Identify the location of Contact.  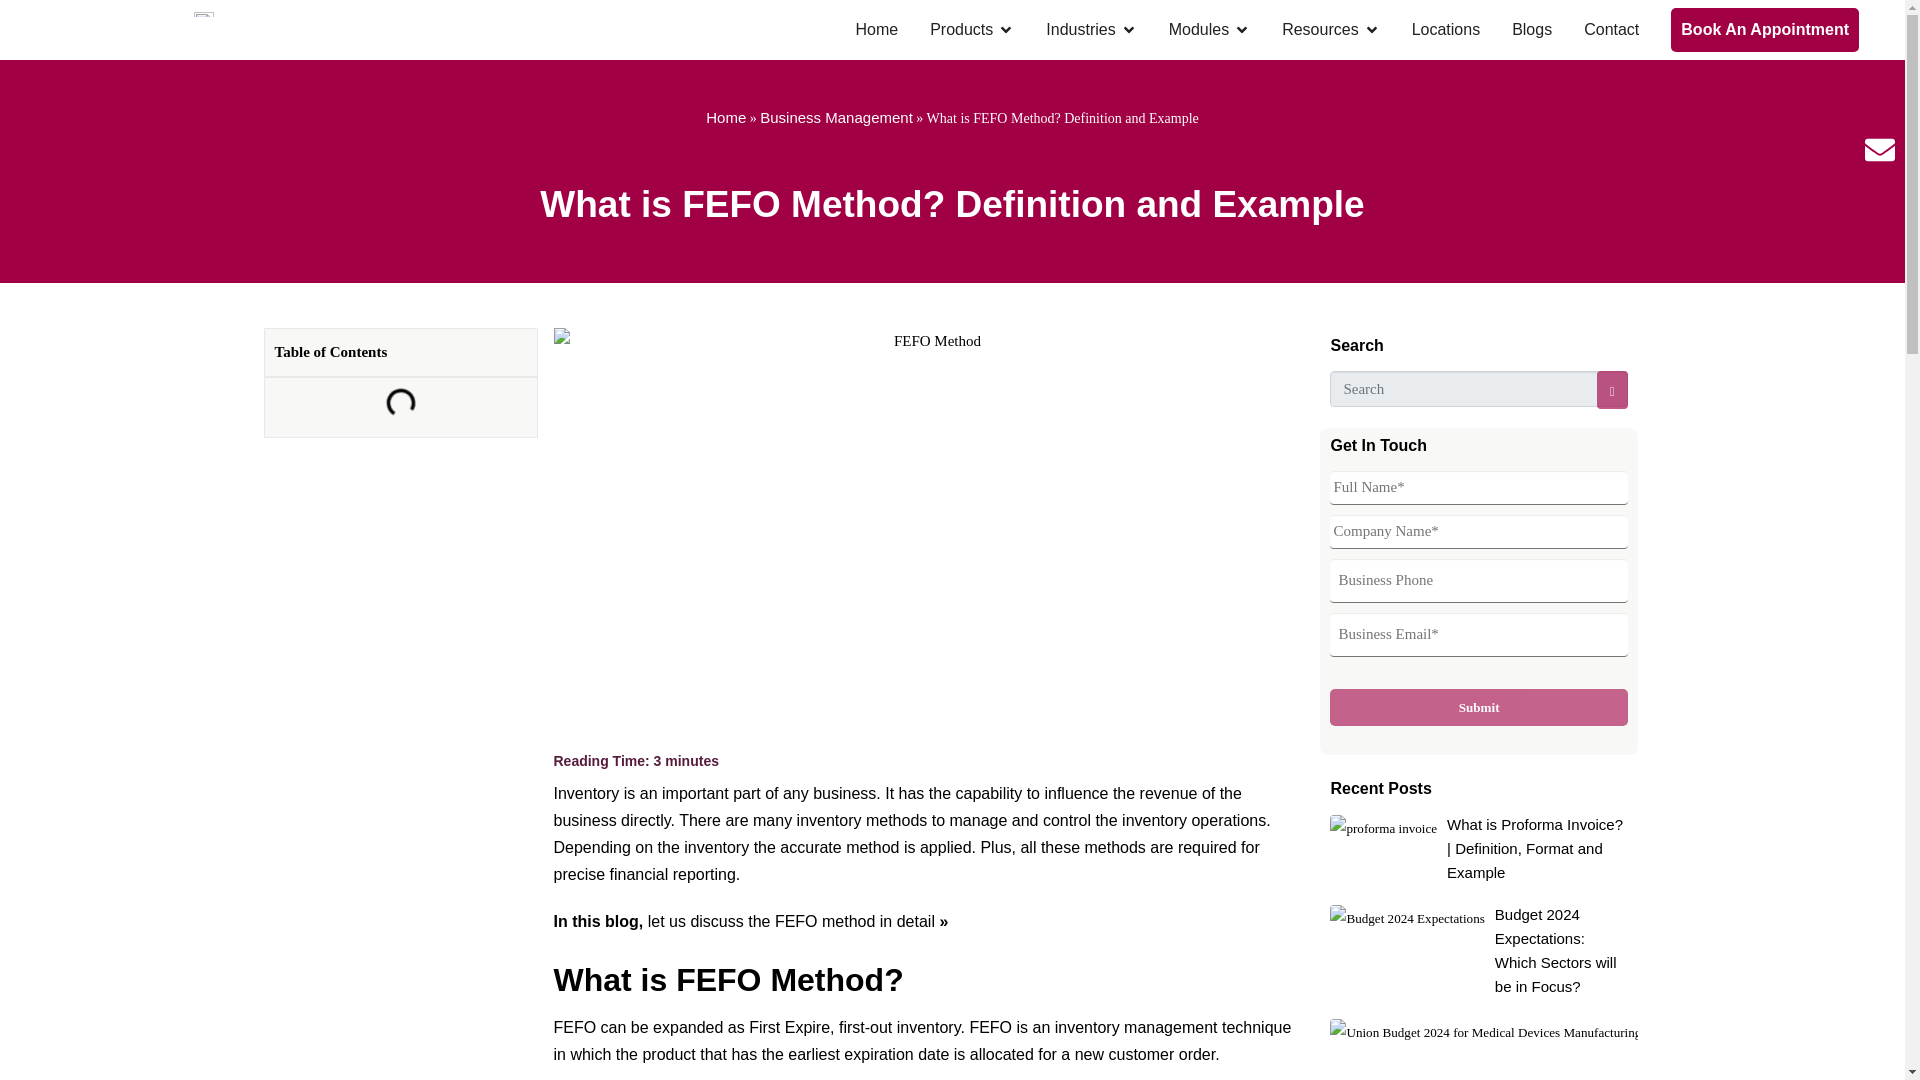
(1612, 30).